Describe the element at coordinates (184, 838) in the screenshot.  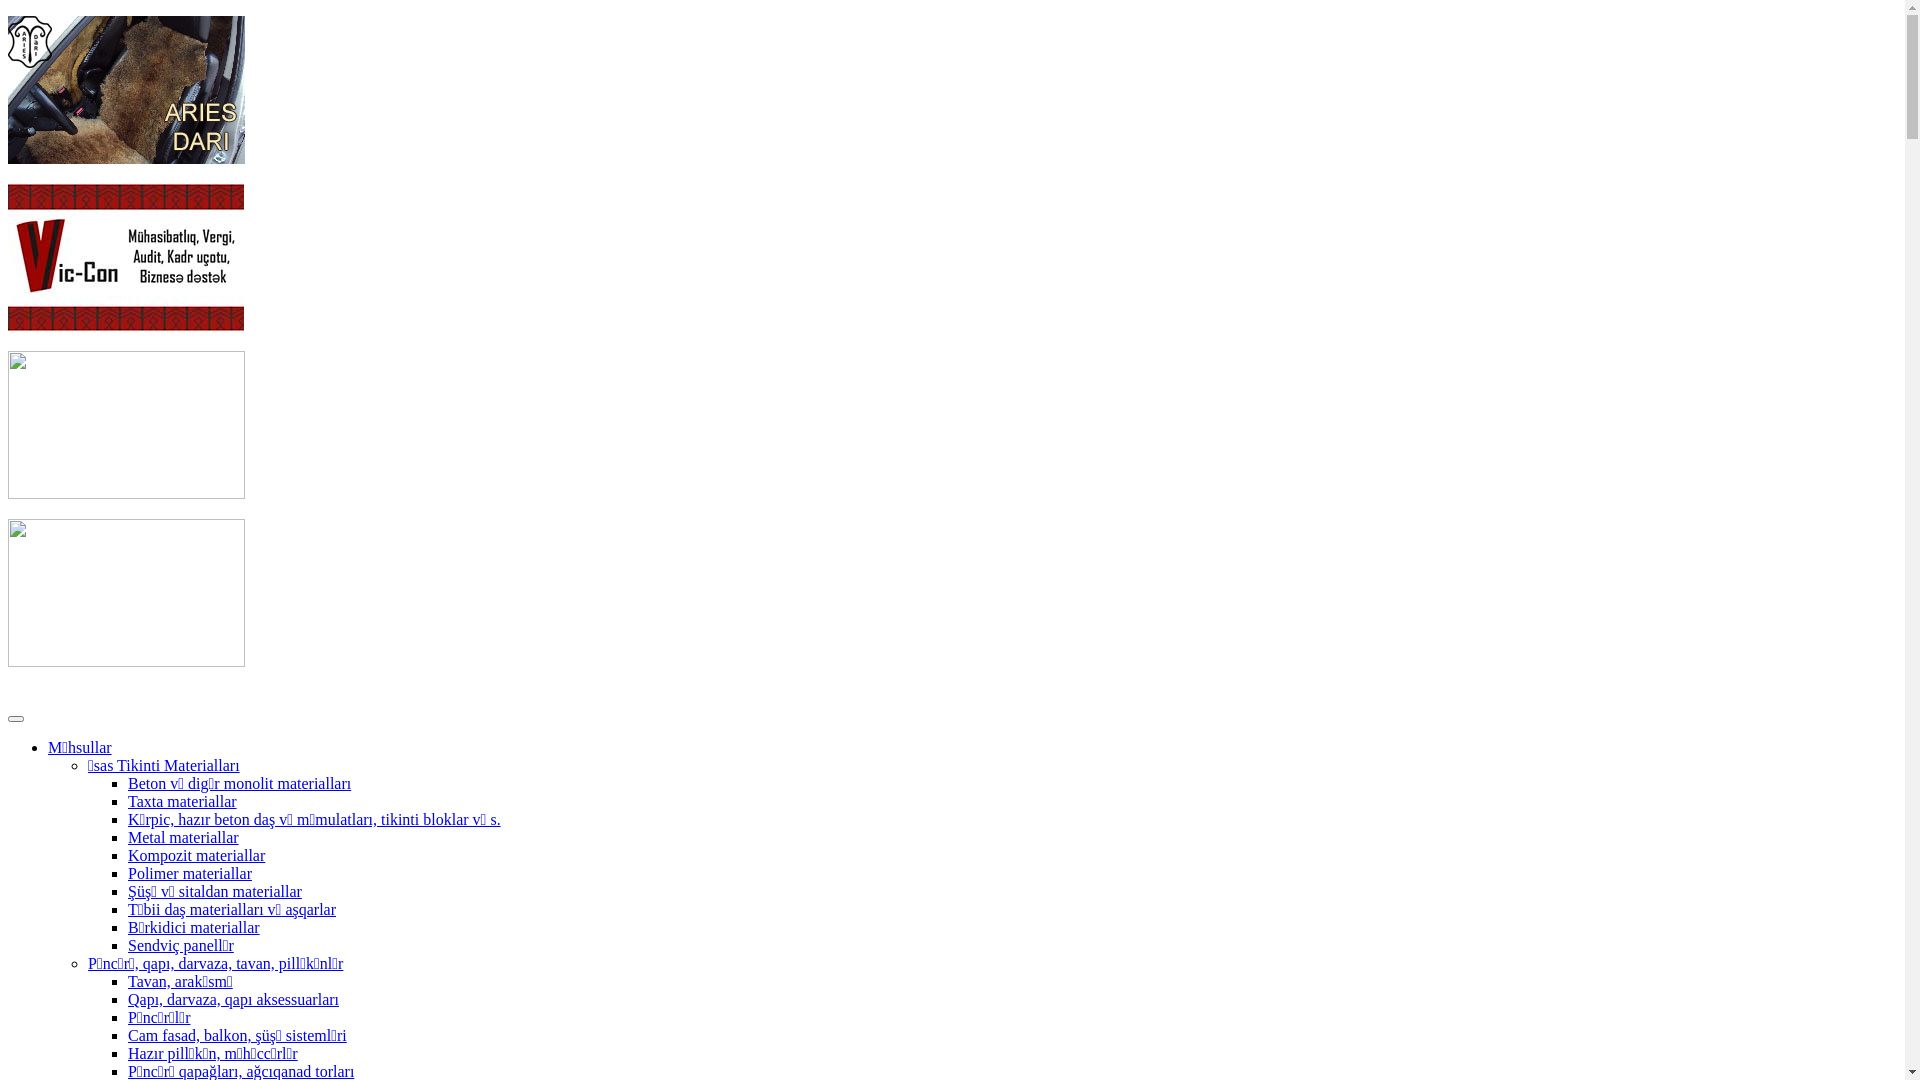
I see `Metal materiallar` at that location.